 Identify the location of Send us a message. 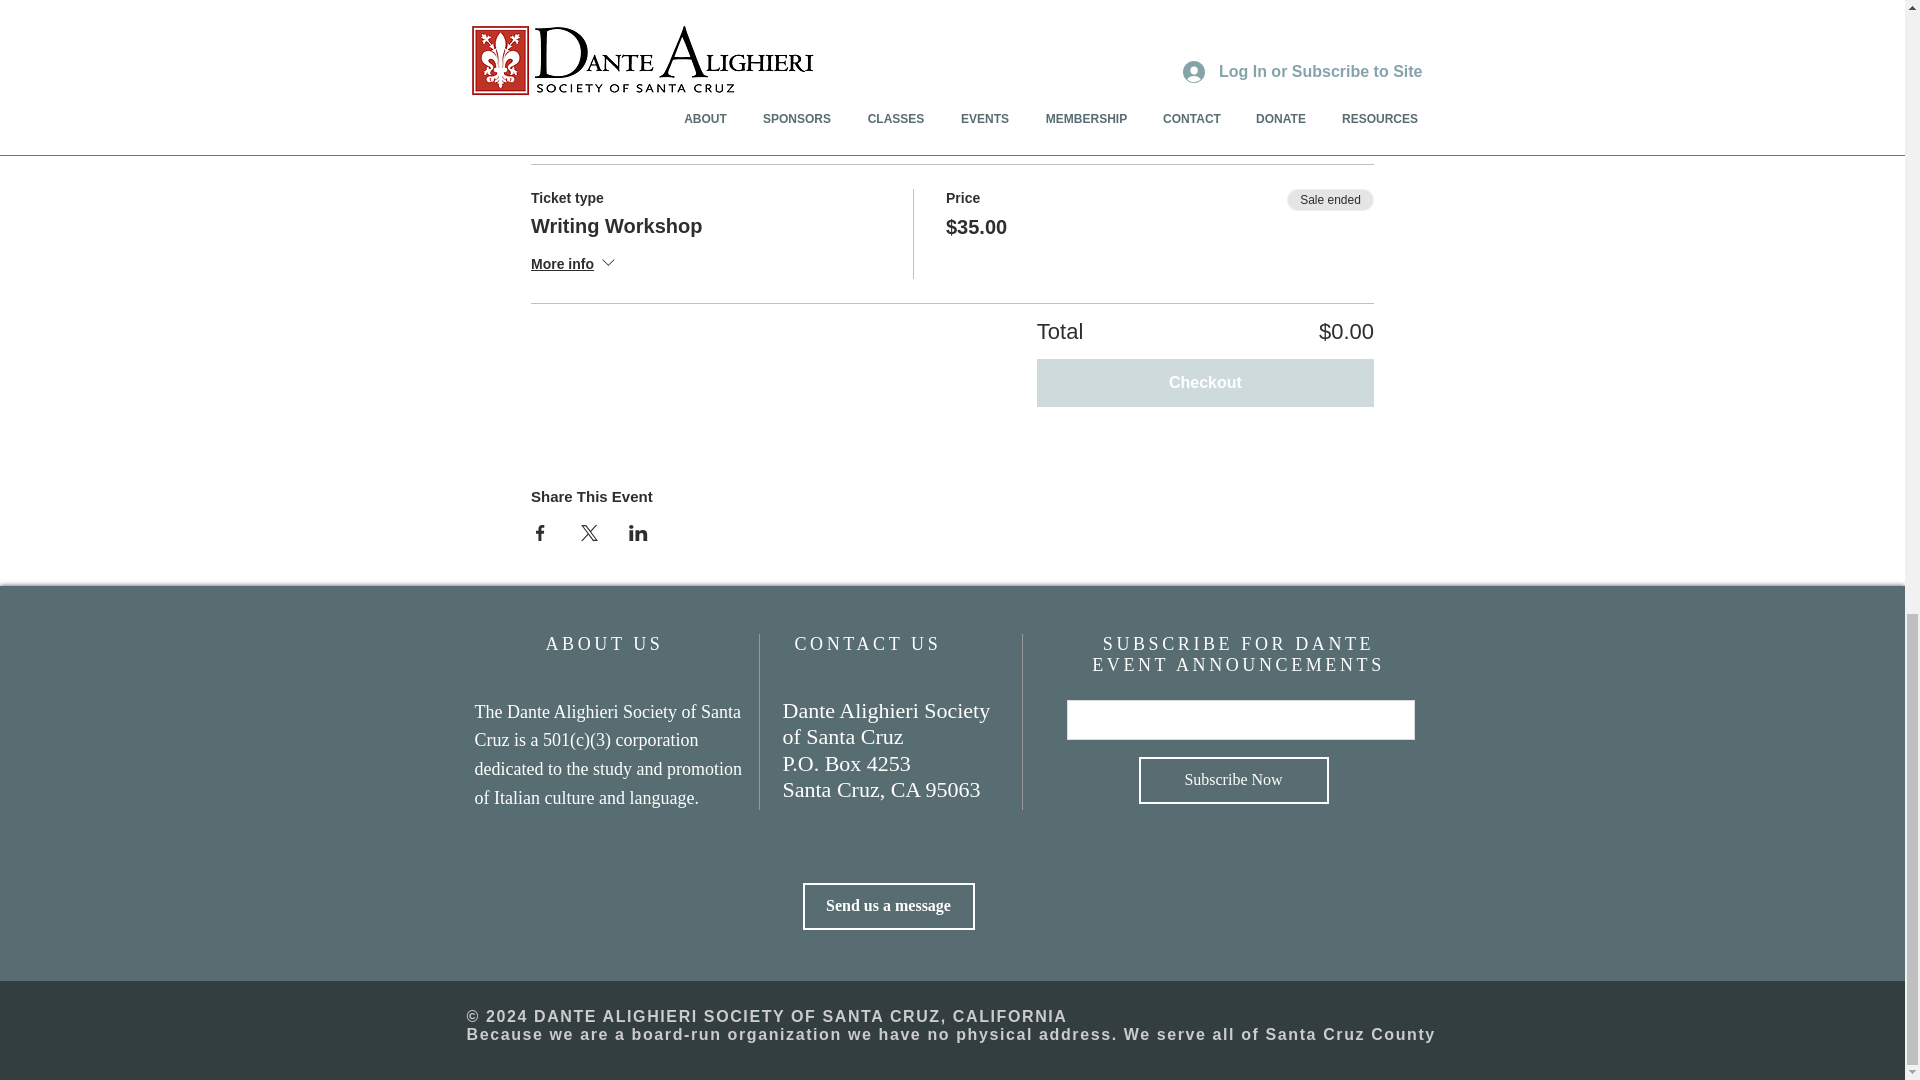
(888, 906).